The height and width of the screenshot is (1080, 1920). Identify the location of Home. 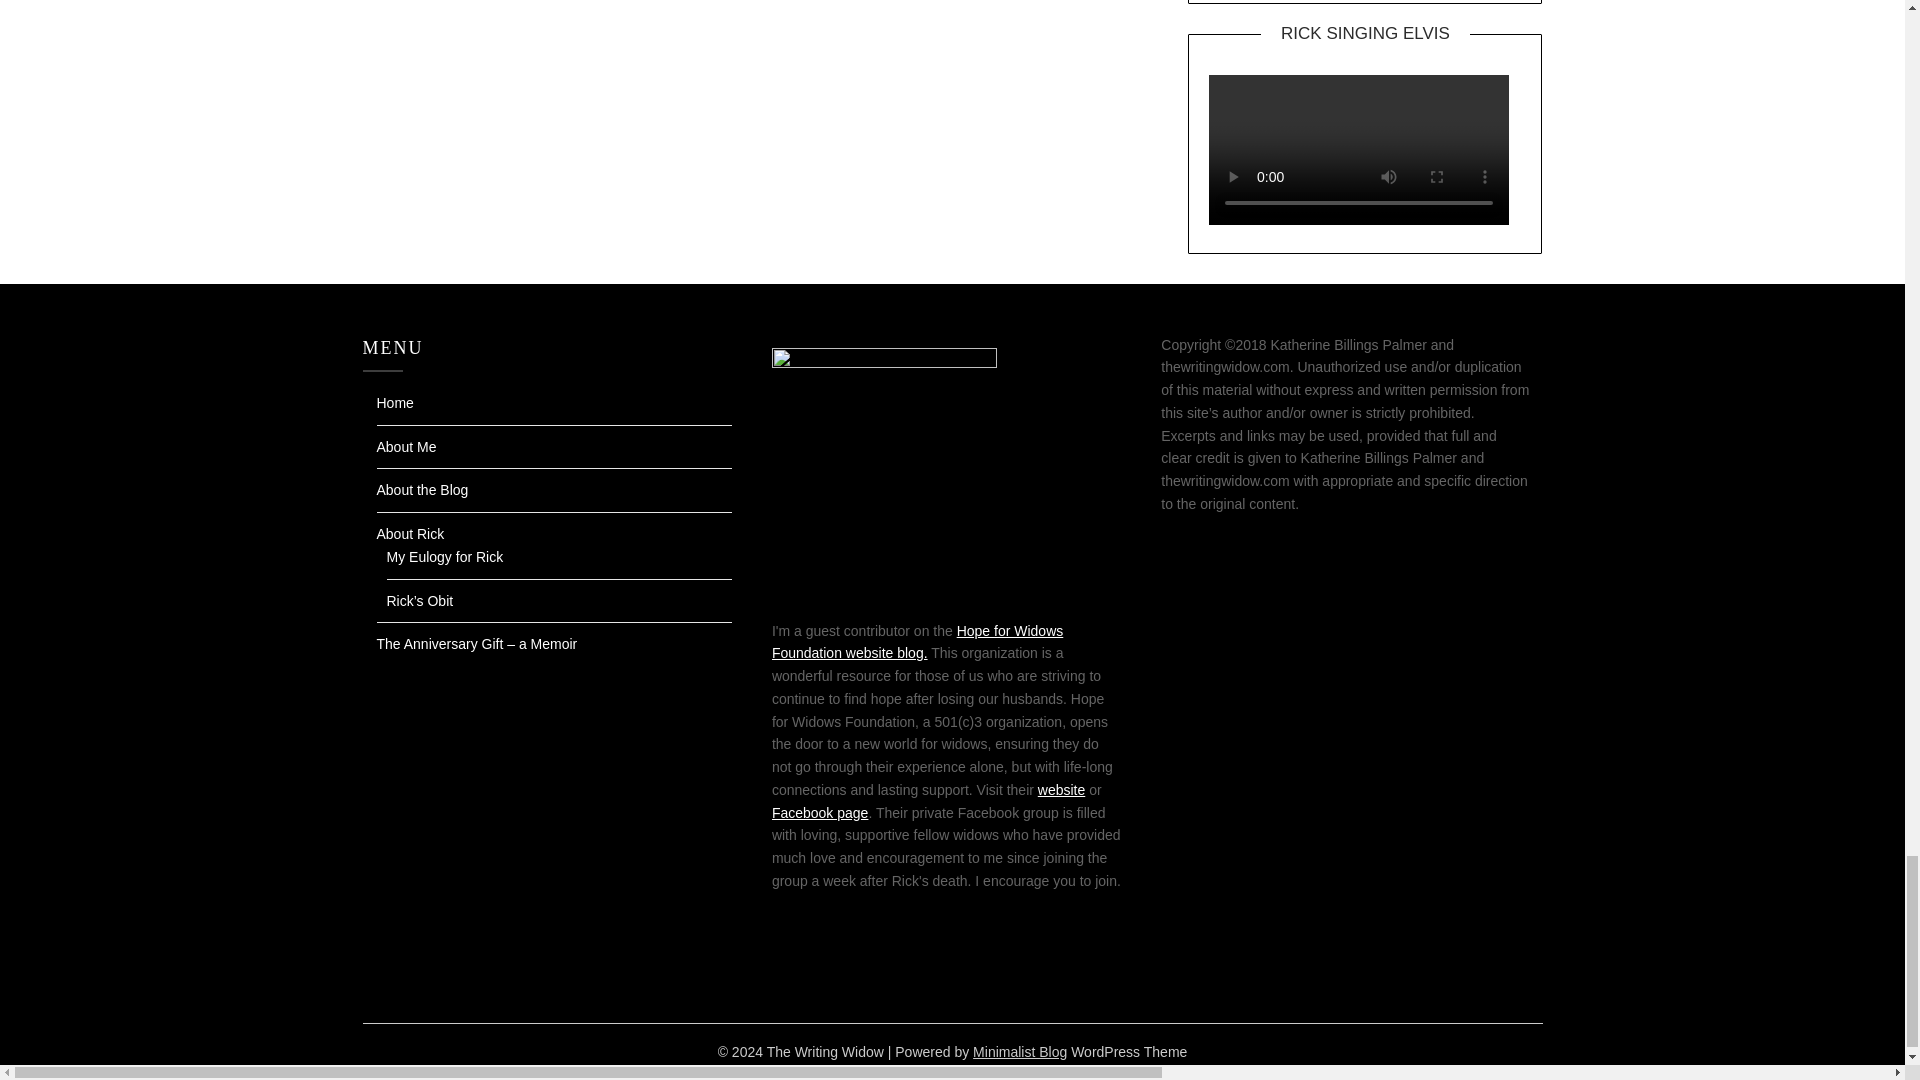
(394, 403).